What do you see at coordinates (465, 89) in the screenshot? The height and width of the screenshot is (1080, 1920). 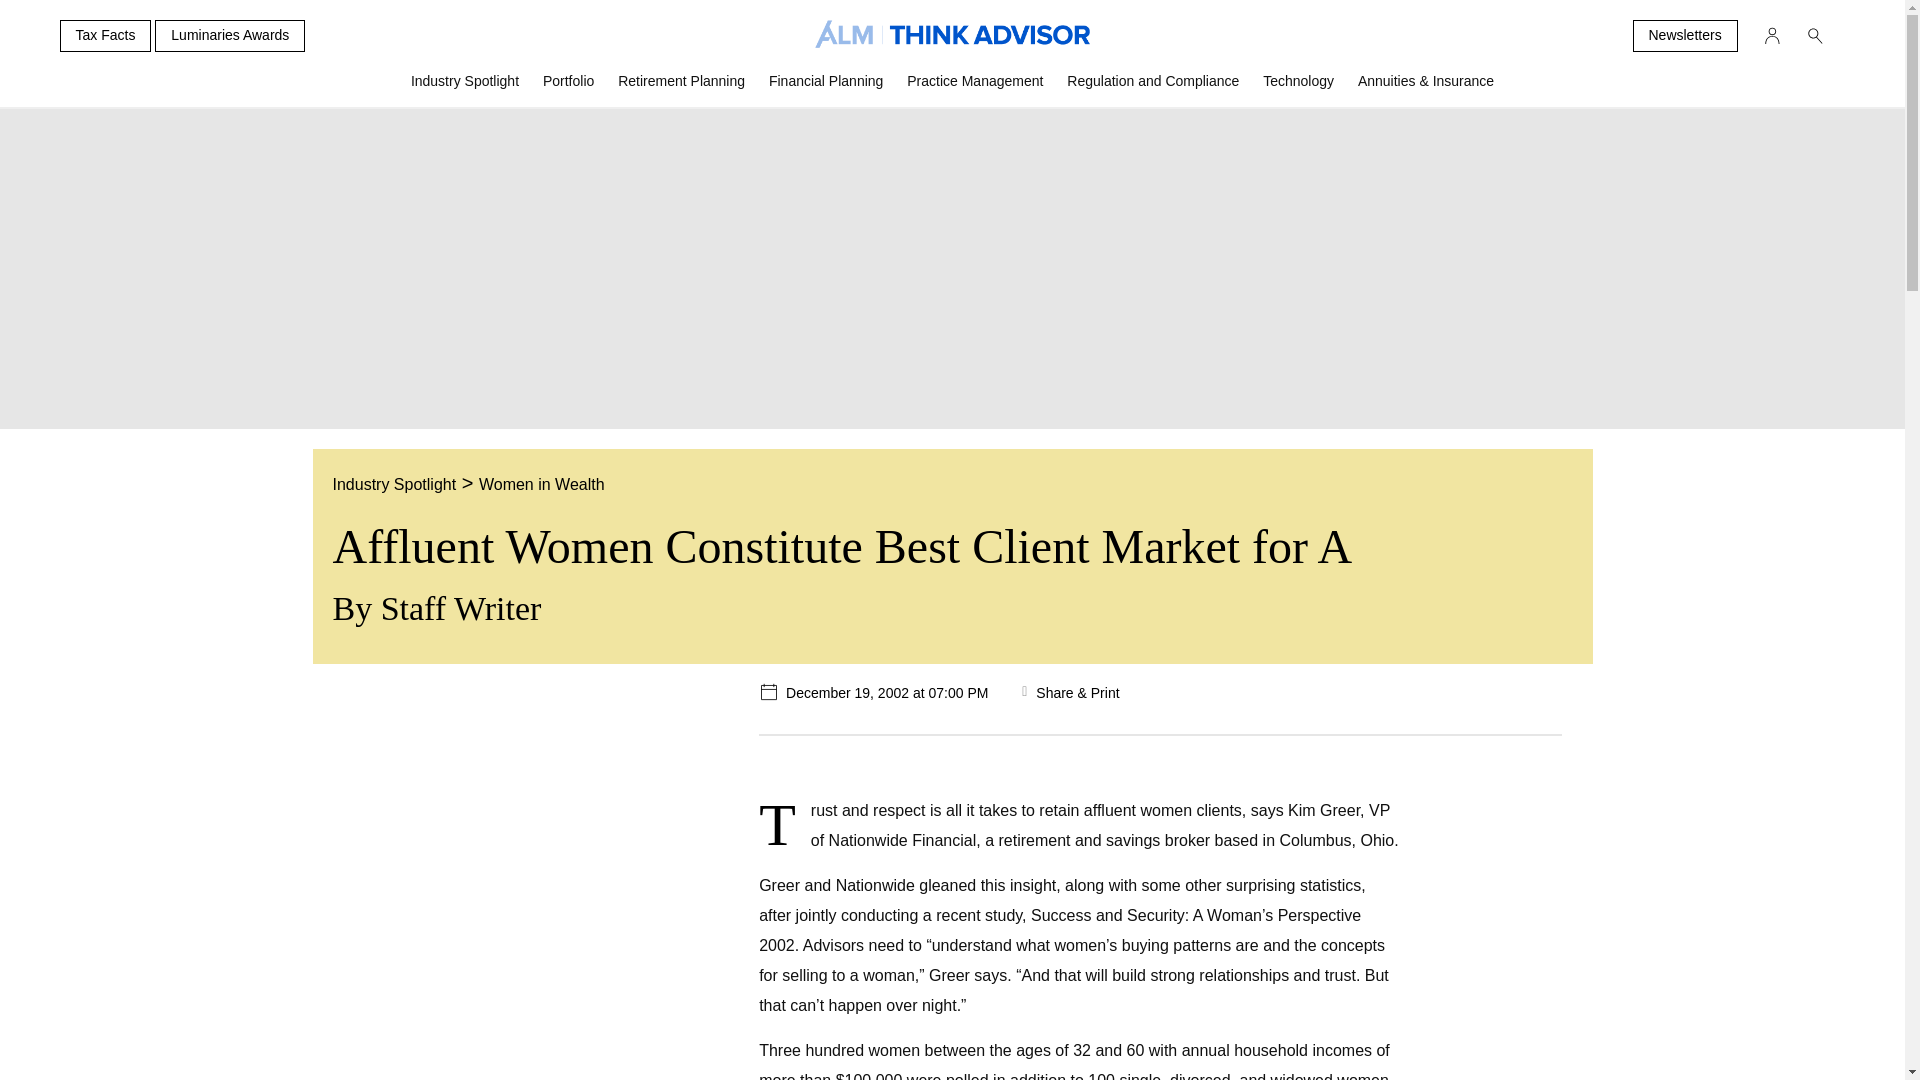 I see `Industry Spotlight` at bounding box center [465, 89].